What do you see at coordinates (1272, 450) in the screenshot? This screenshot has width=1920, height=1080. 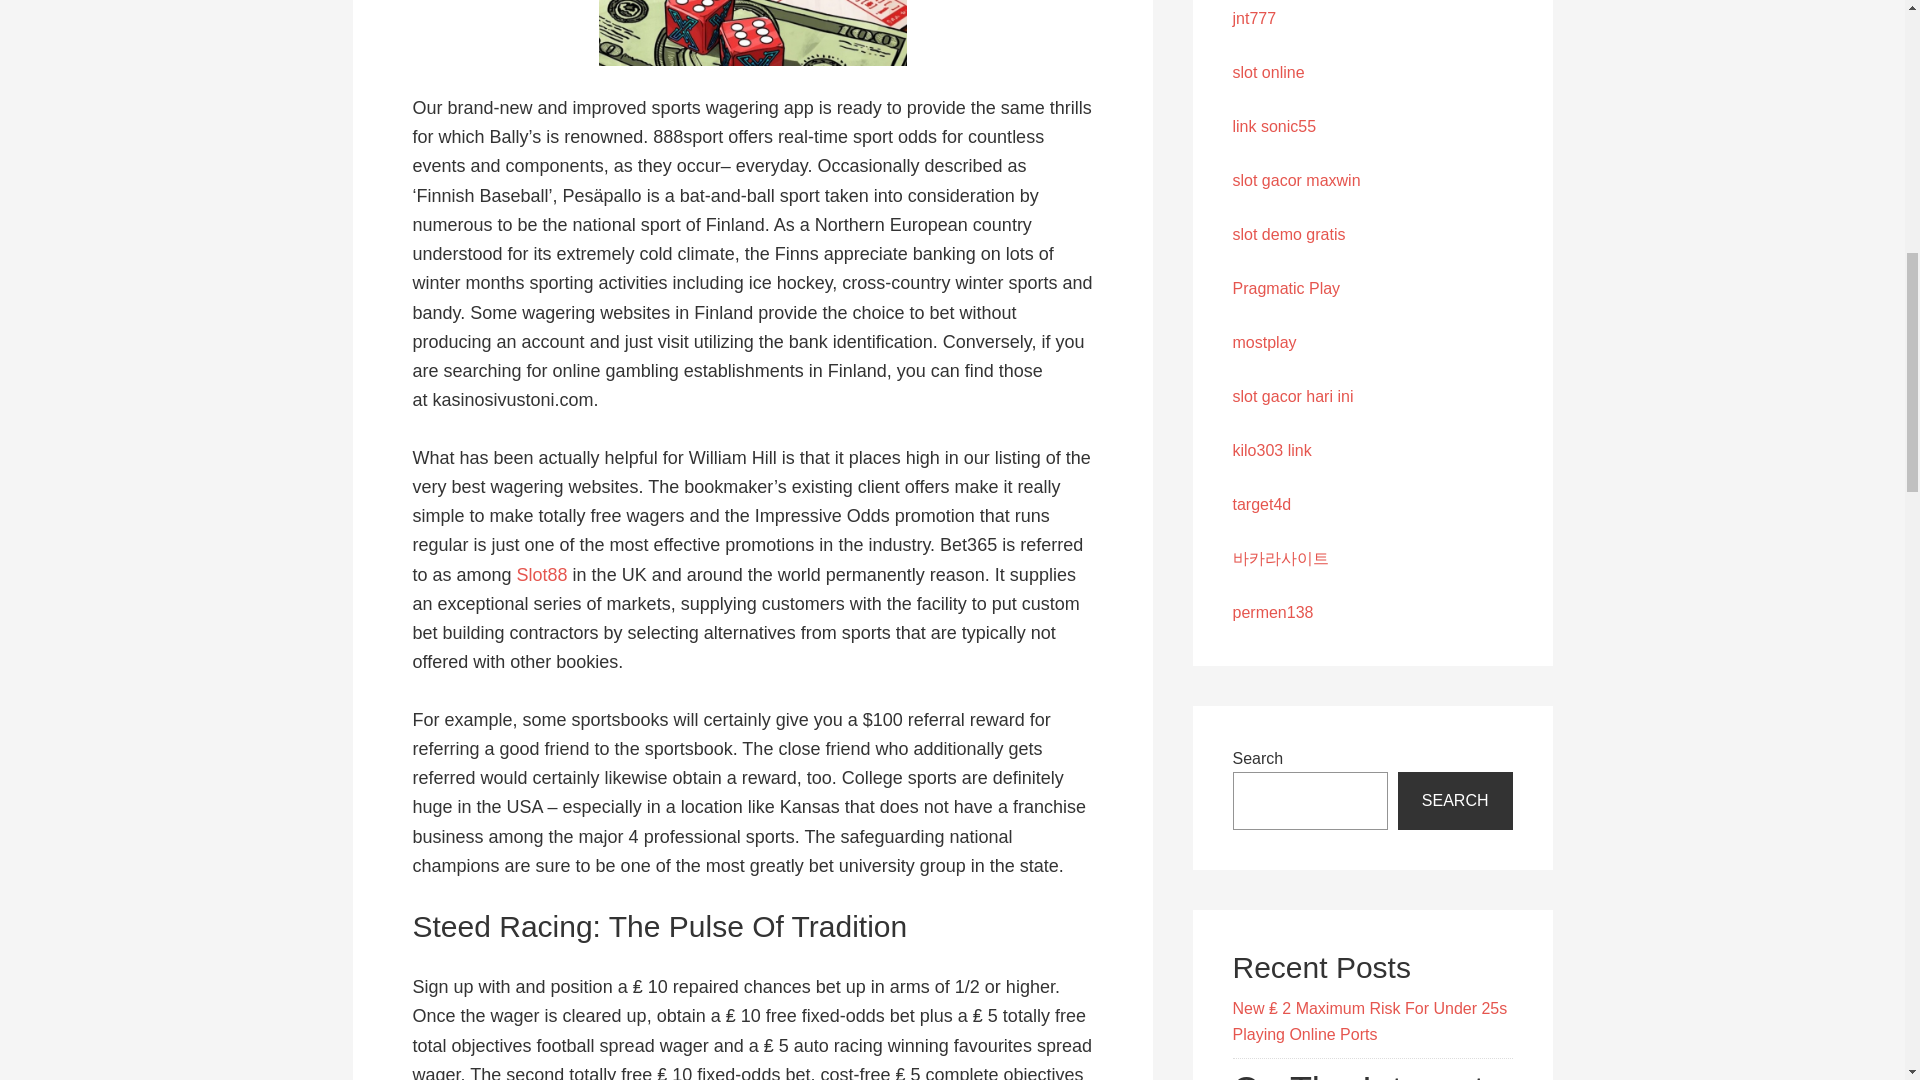 I see `kilo303 link` at bounding box center [1272, 450].